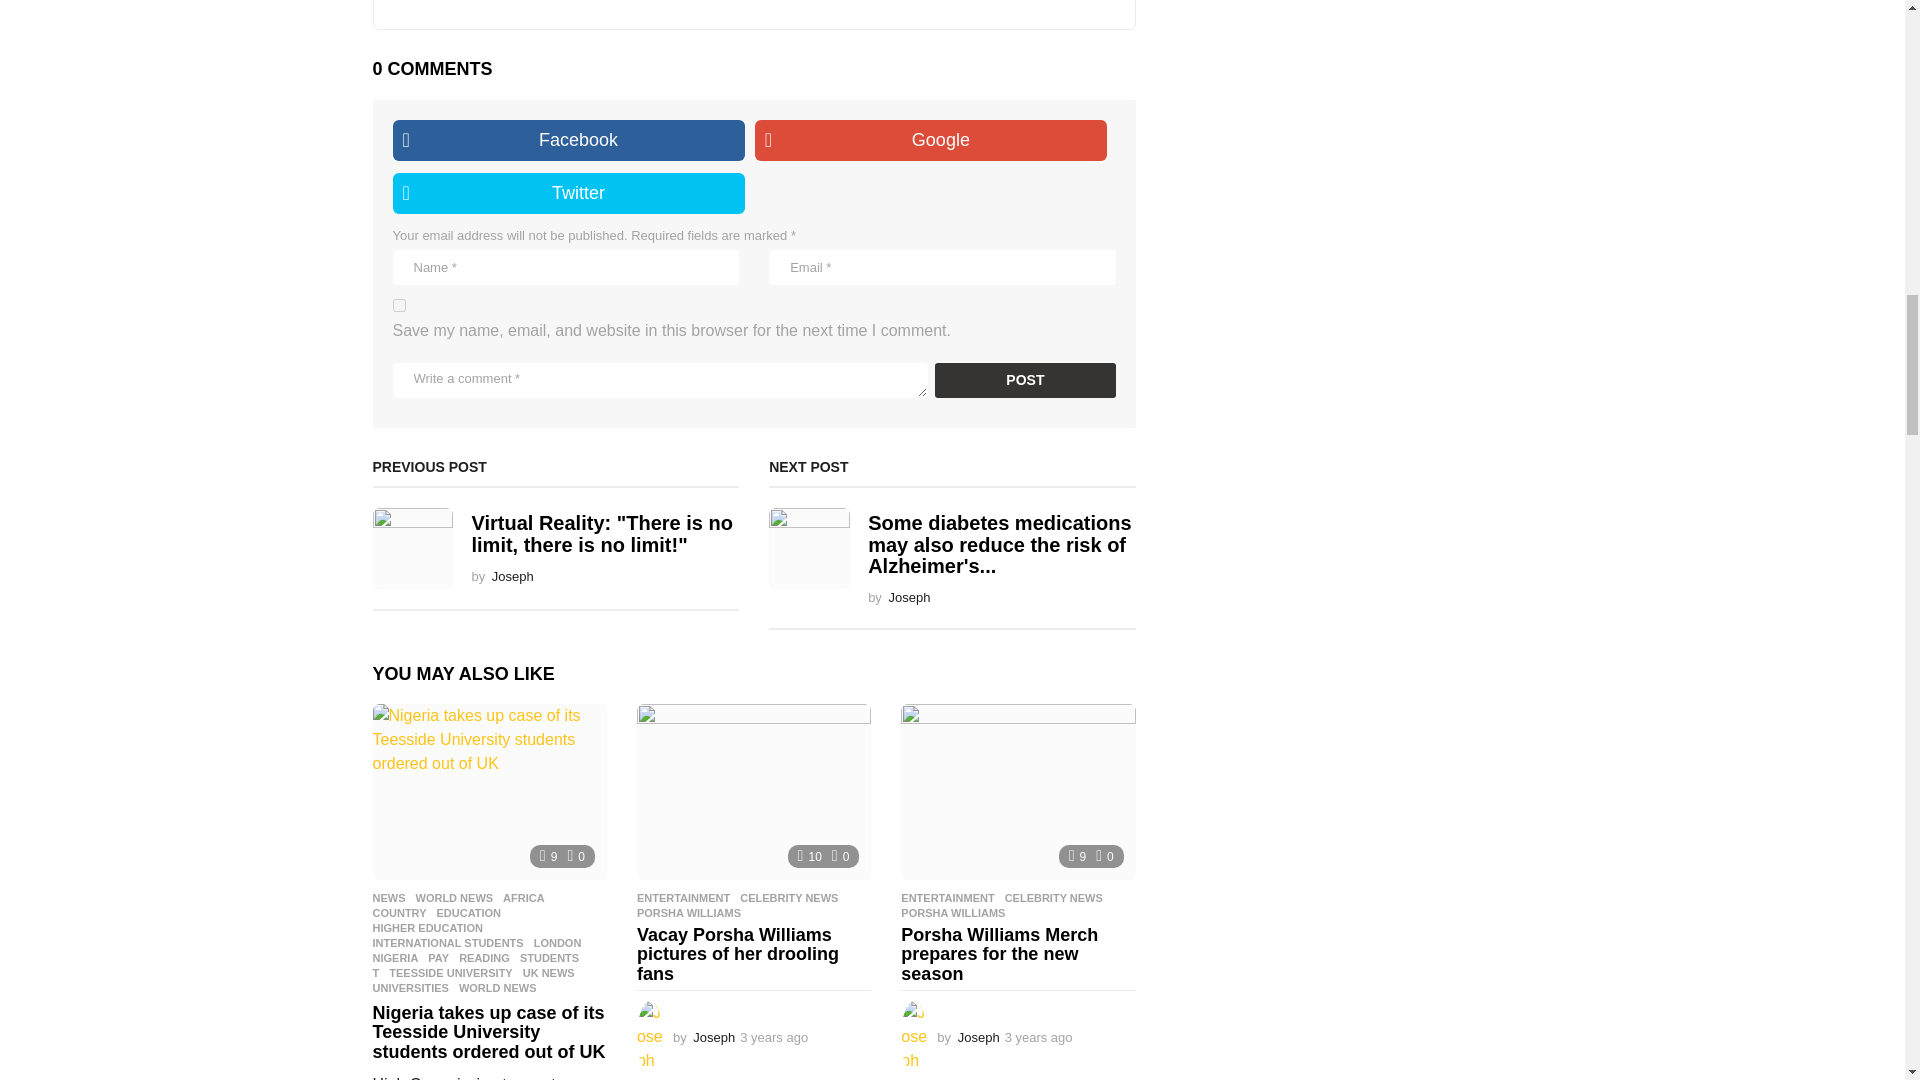  I want to click on Porsha Williams Merch prepares for the new season, so click(1017, 792).